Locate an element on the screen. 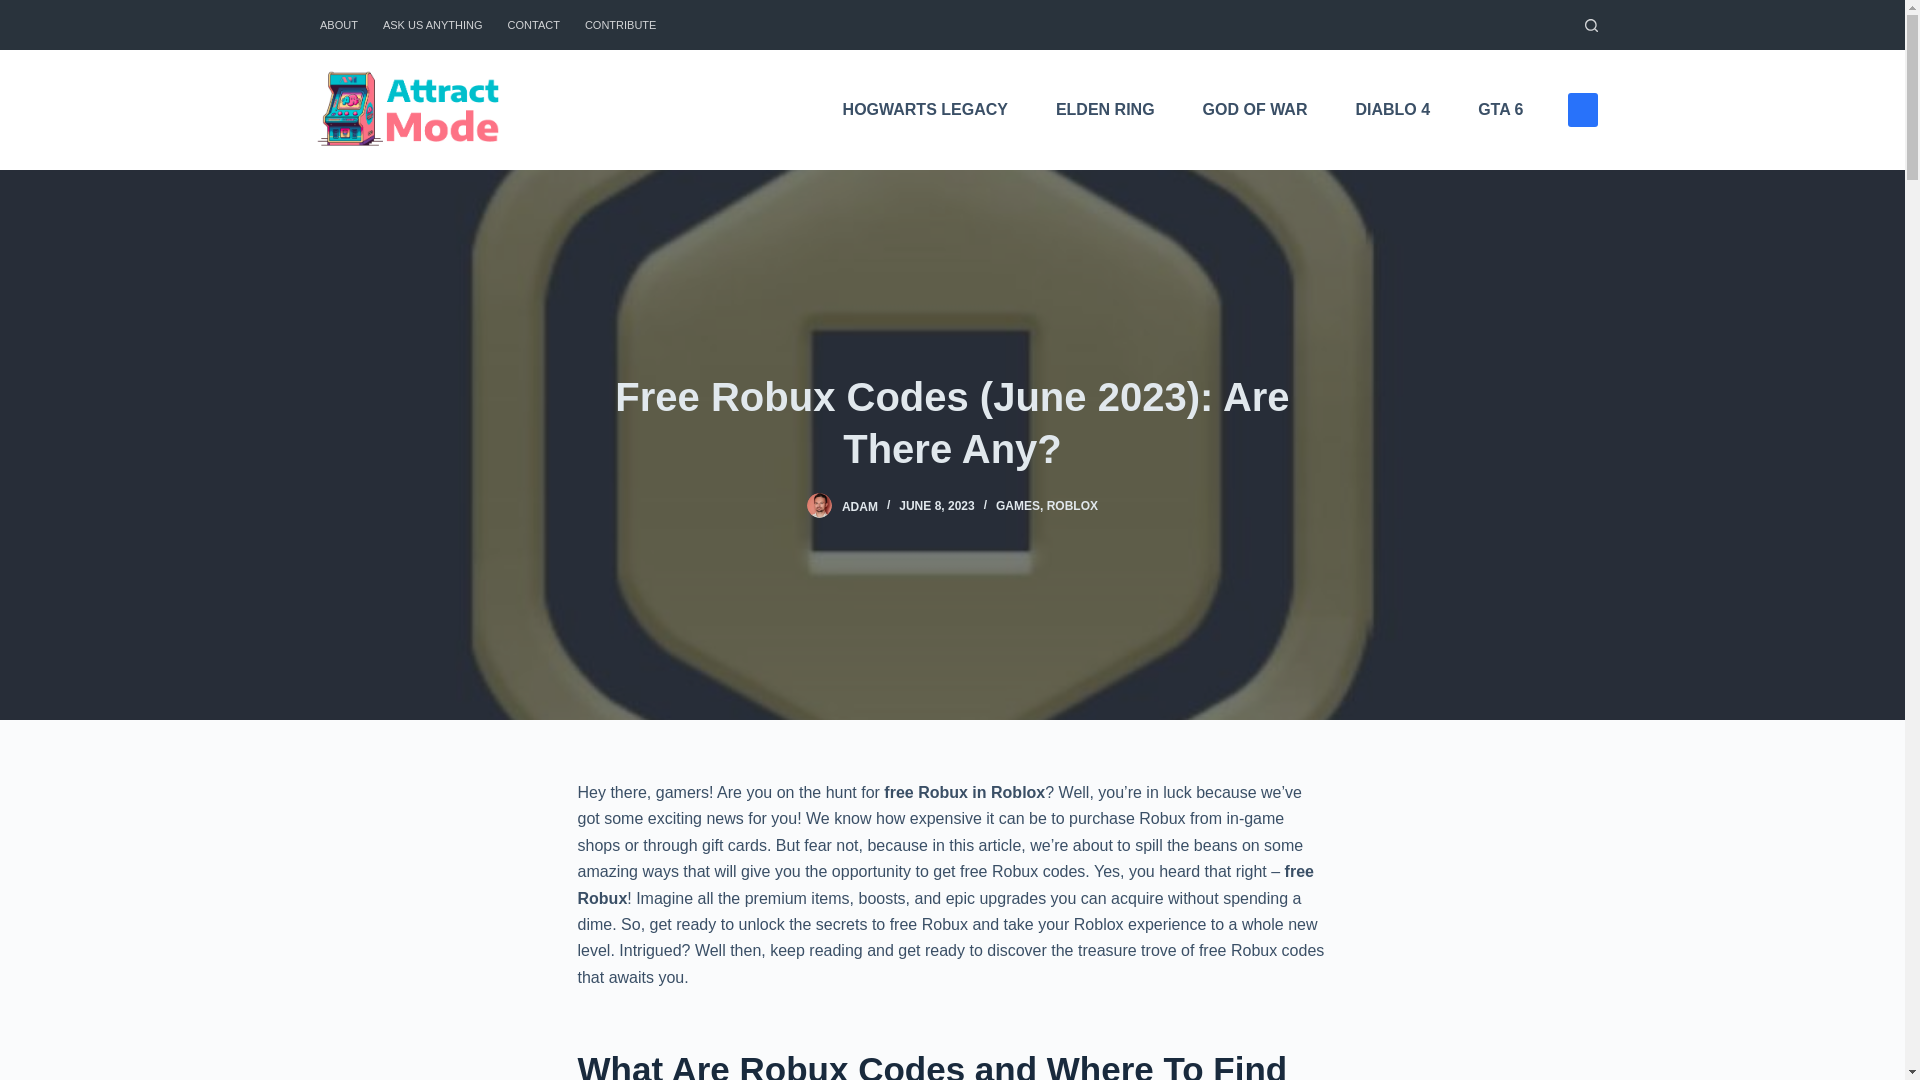 Image resolution: width=1920 pixels, height=1080 pixels. ELDEN RING is located at coordinates (1105, 109).